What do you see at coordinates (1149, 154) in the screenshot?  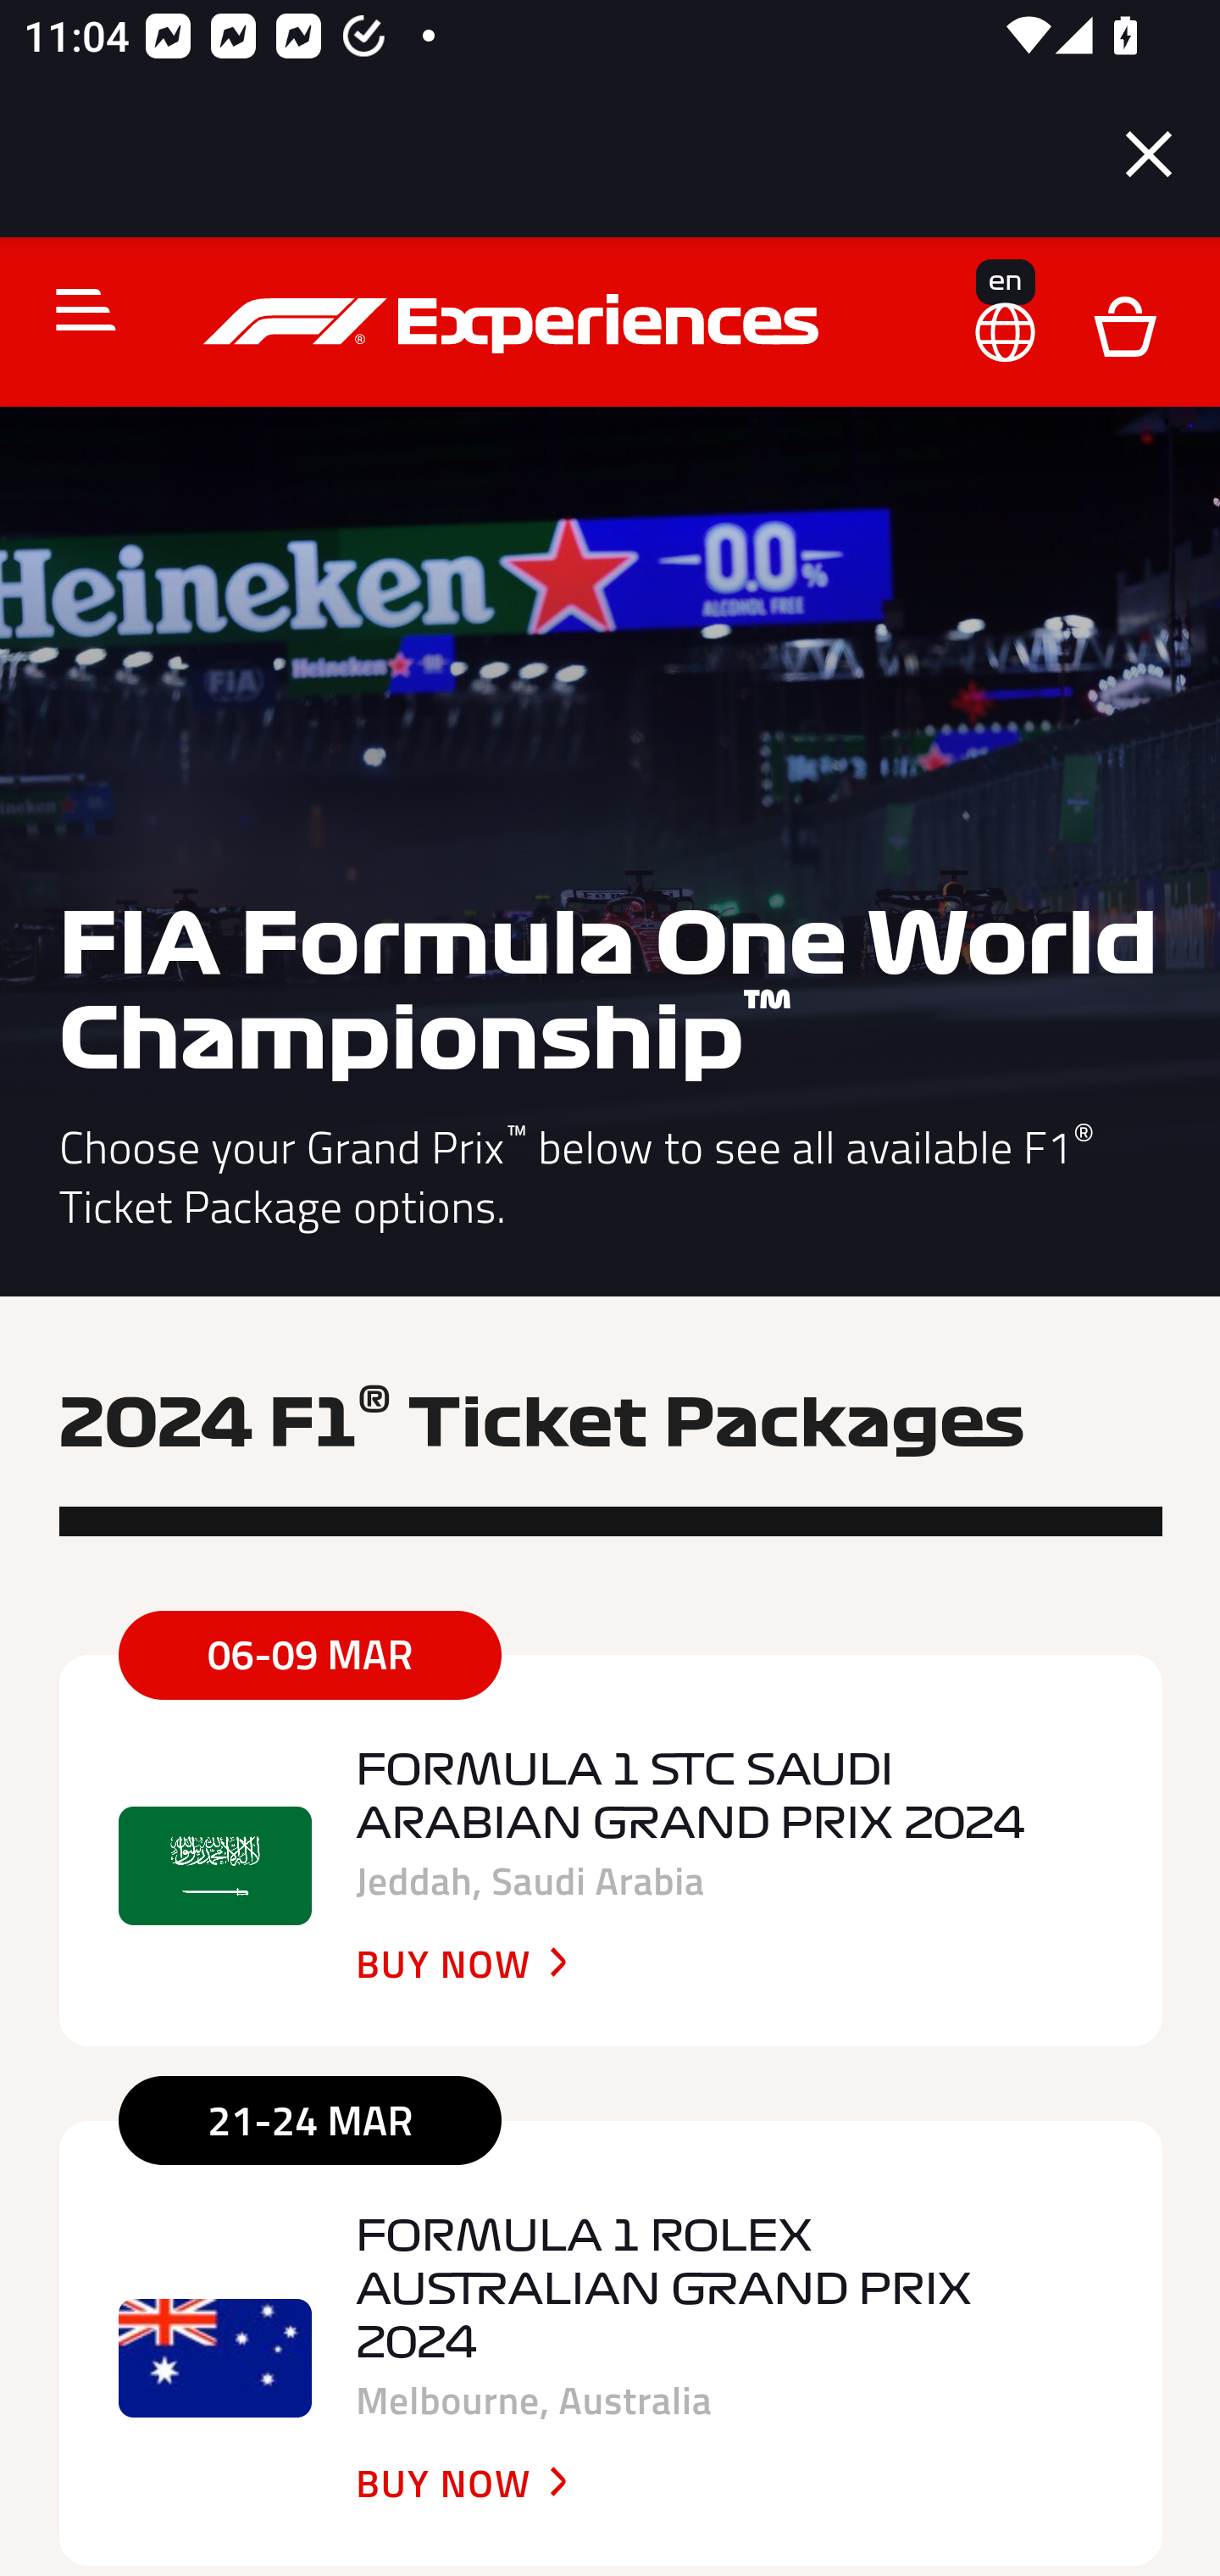 I see `Close` at bounding box center [1149, 154].